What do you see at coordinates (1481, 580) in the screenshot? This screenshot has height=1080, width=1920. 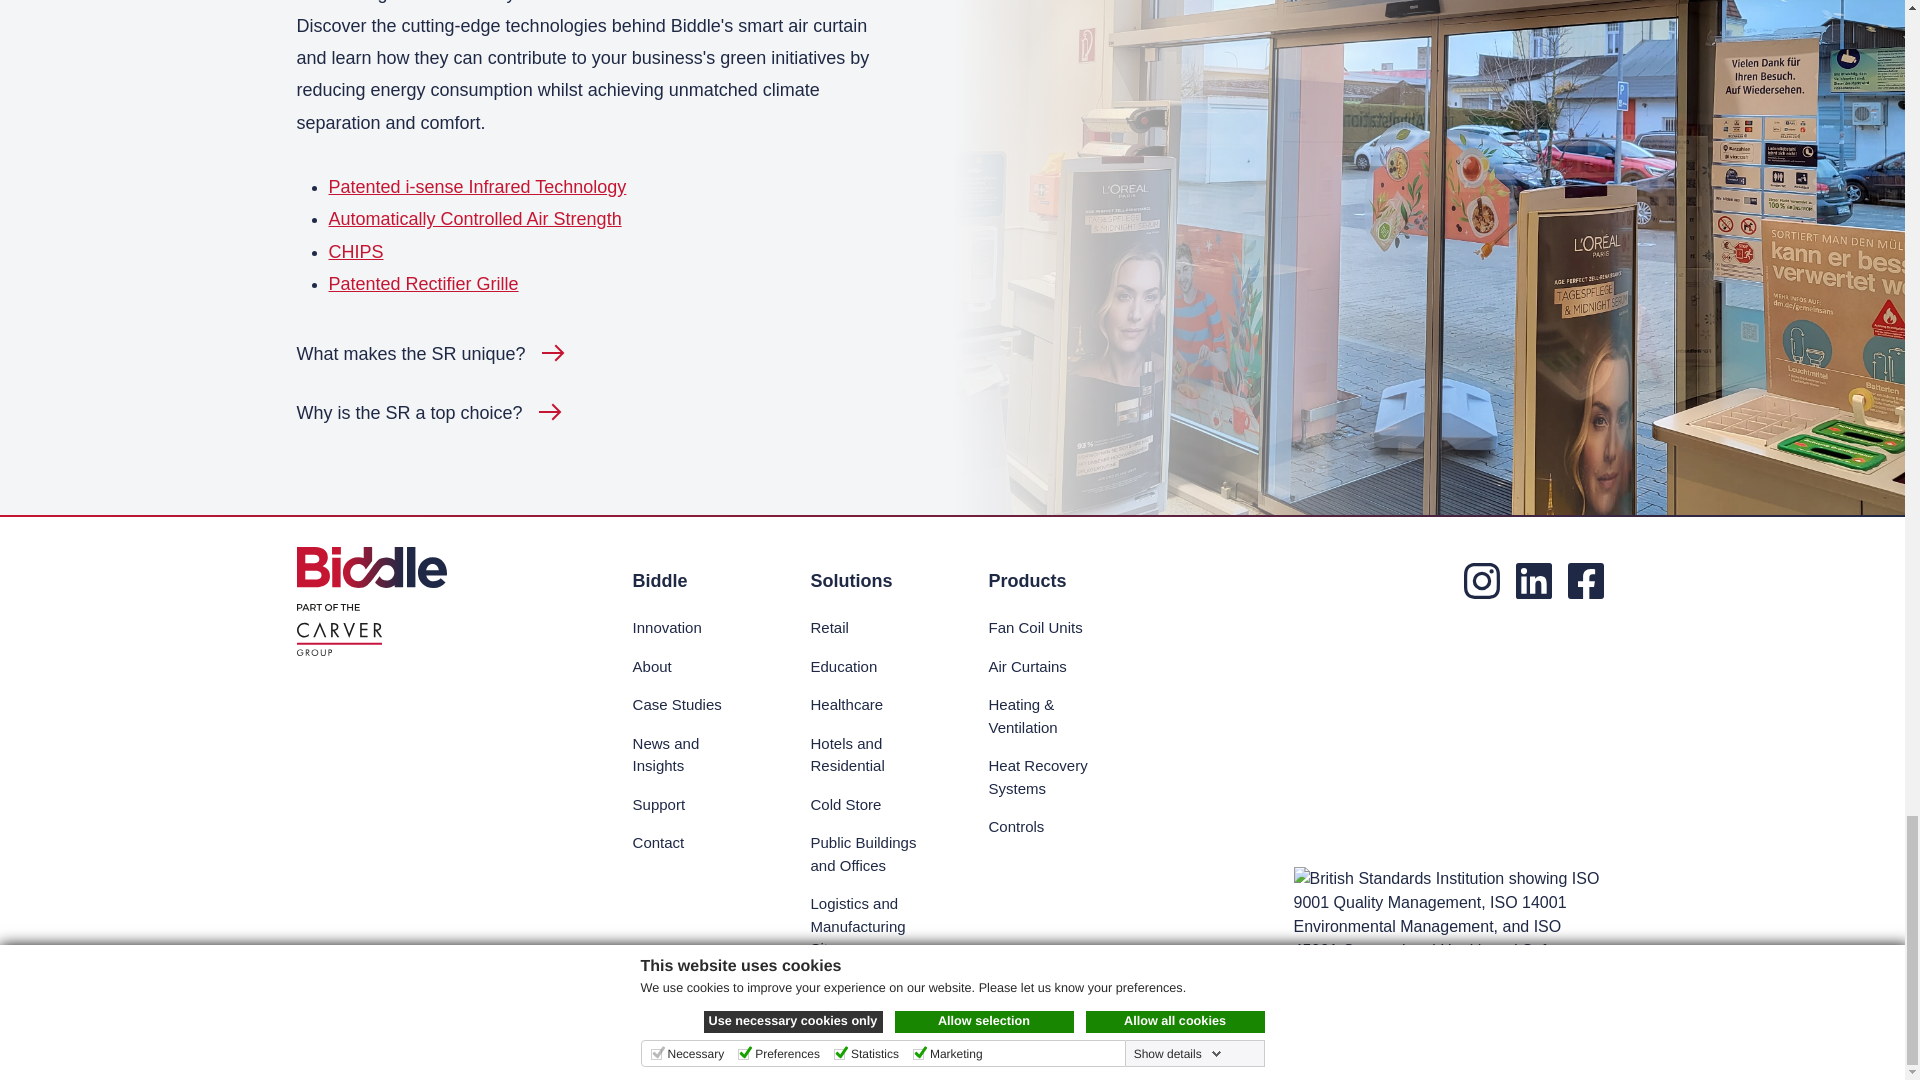 I see `Instagram logo` at bounding box center [1481, 580].